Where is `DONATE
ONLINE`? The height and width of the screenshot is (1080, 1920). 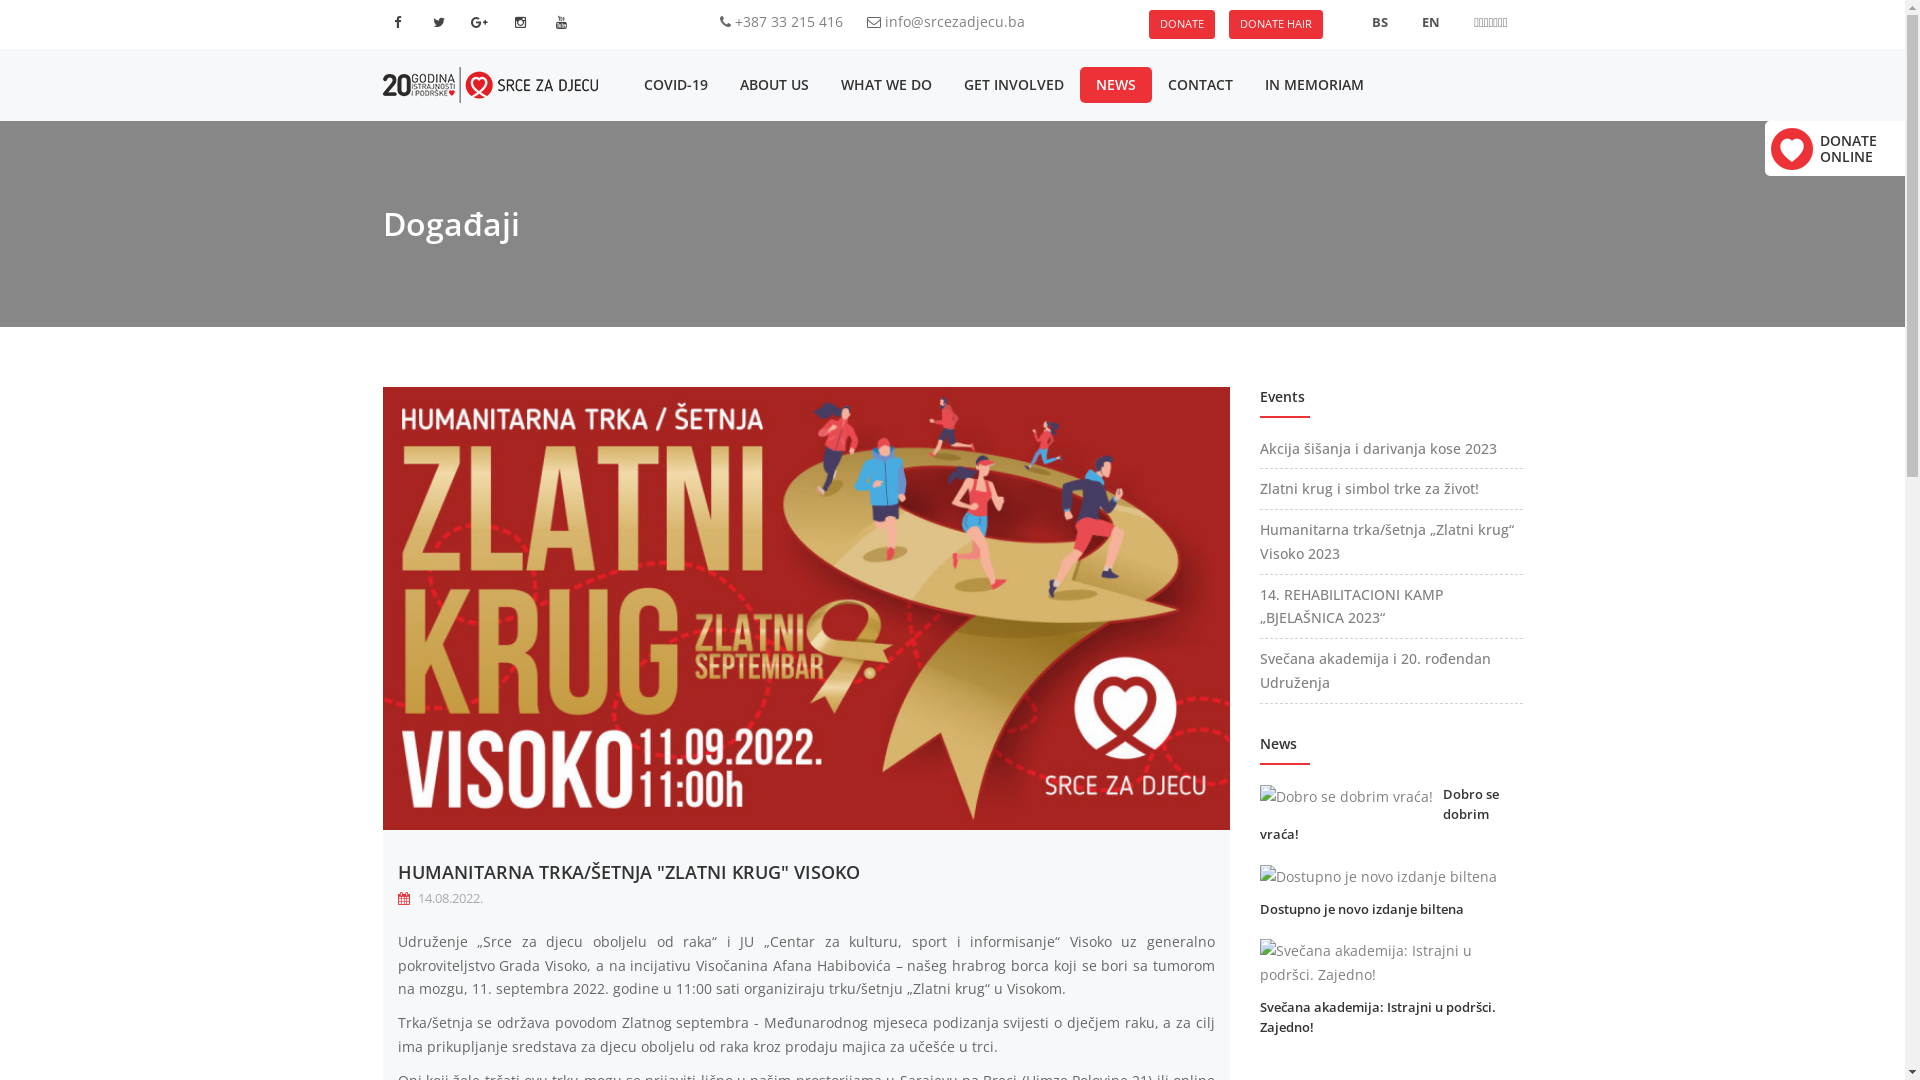 DONATE
ONLINE is located at coordinates (1848, 148).